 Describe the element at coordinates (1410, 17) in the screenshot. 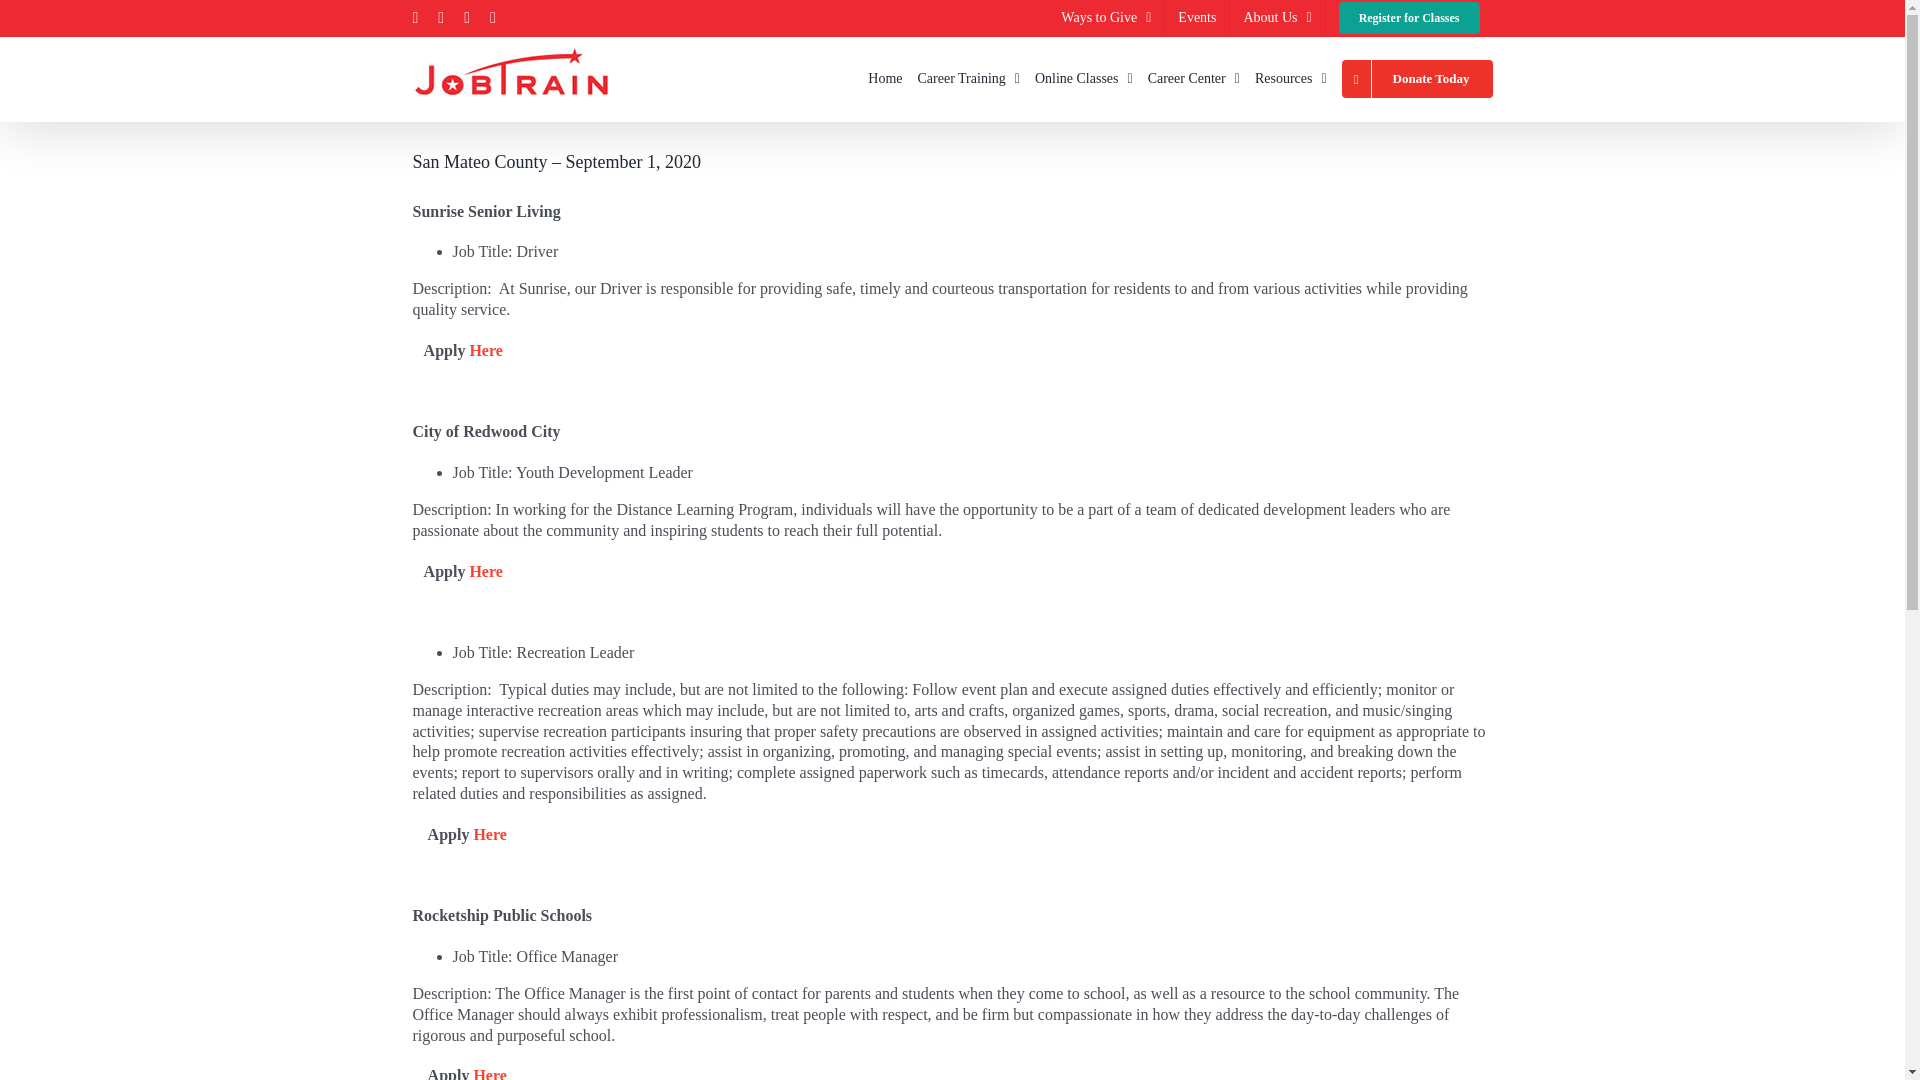

I see `Register for Classes` at that location.